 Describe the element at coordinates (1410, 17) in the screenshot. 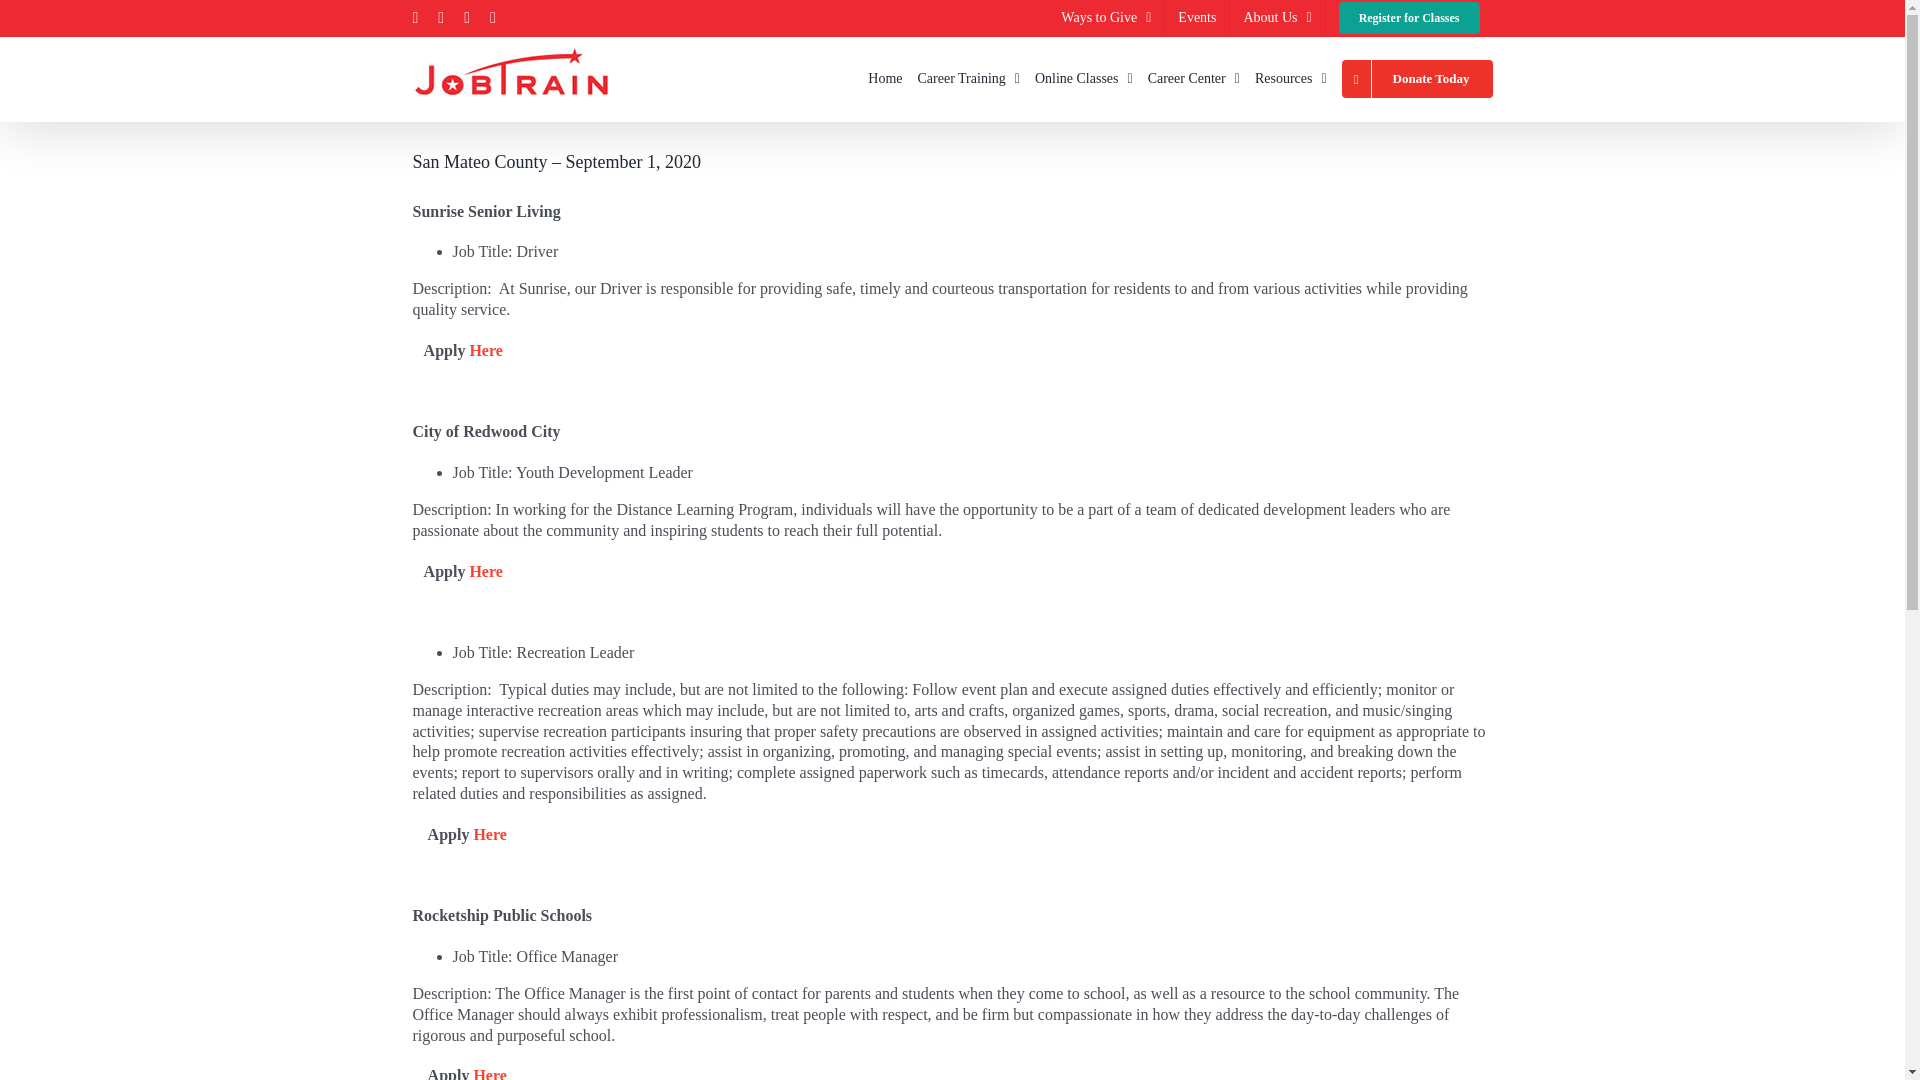

I see `Register for Classes` at that location.